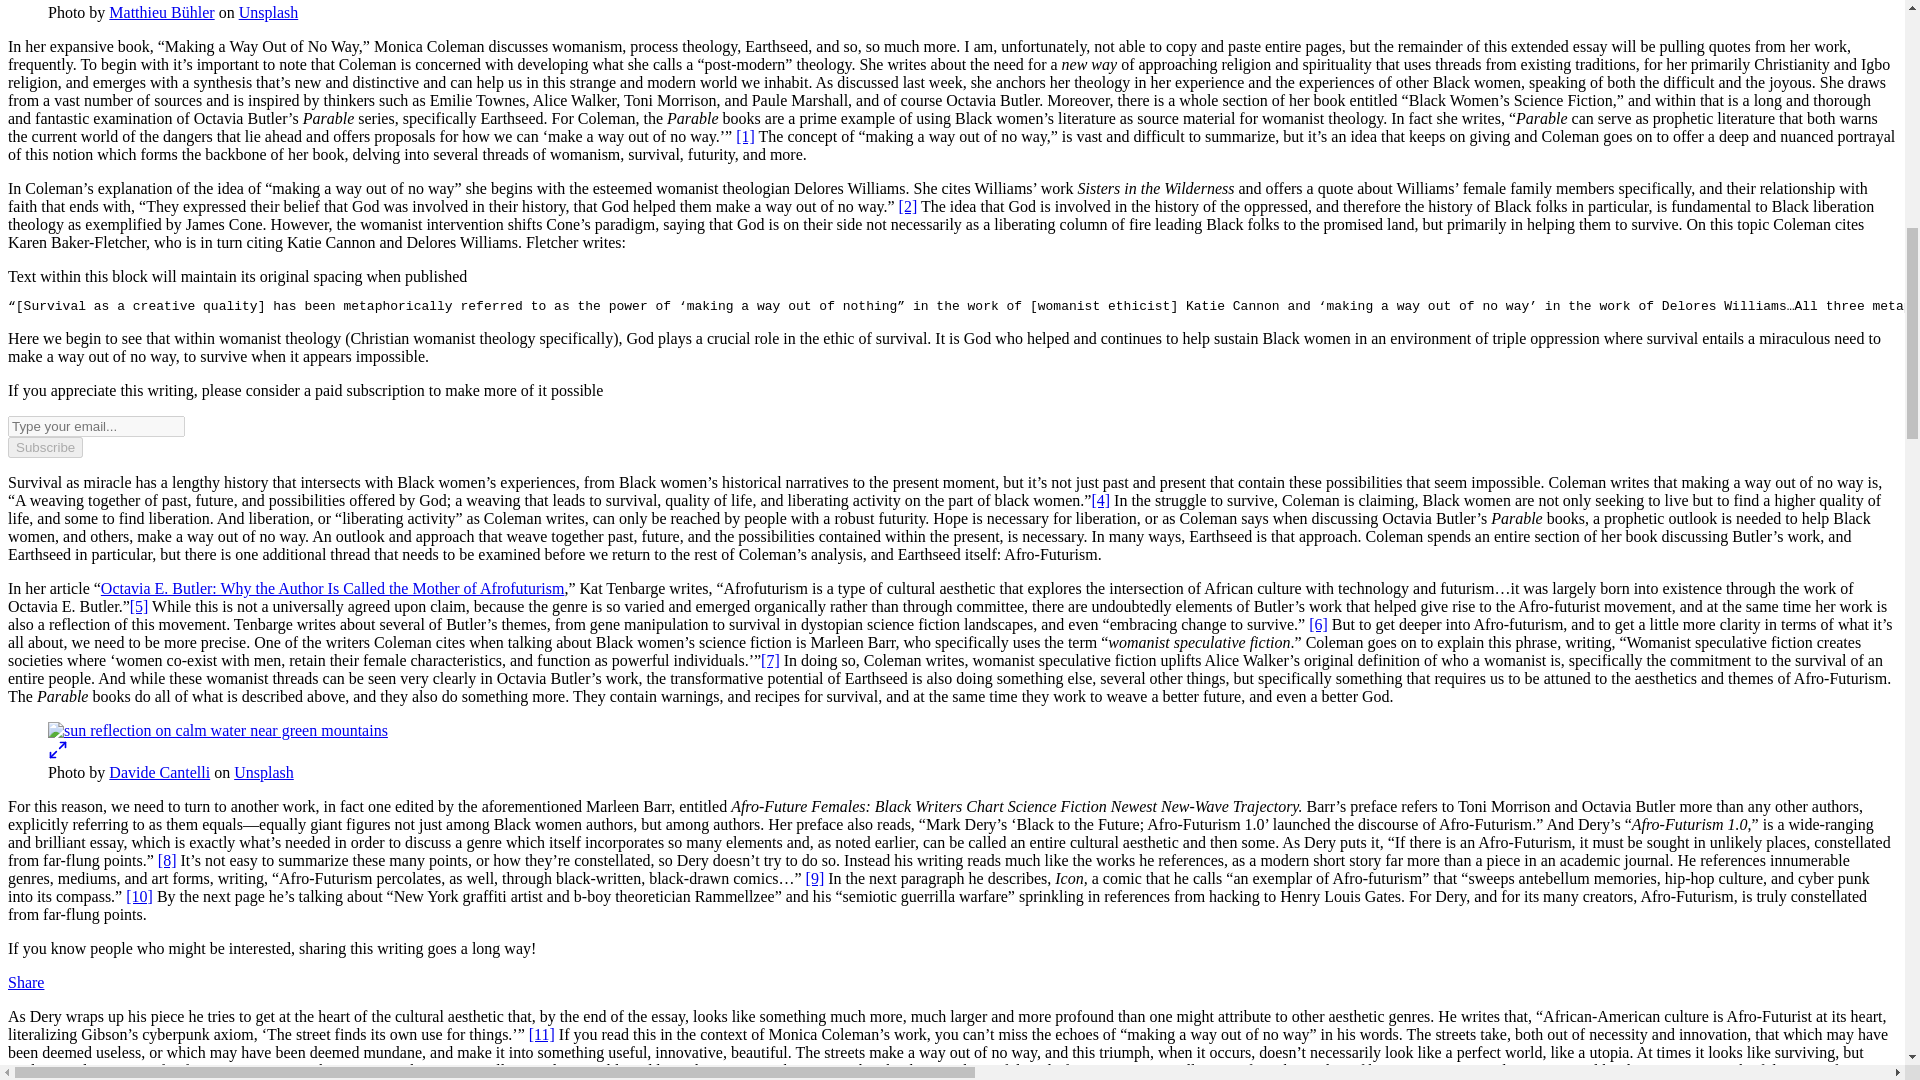  I want to click on Subscribe, so click(44, 447).